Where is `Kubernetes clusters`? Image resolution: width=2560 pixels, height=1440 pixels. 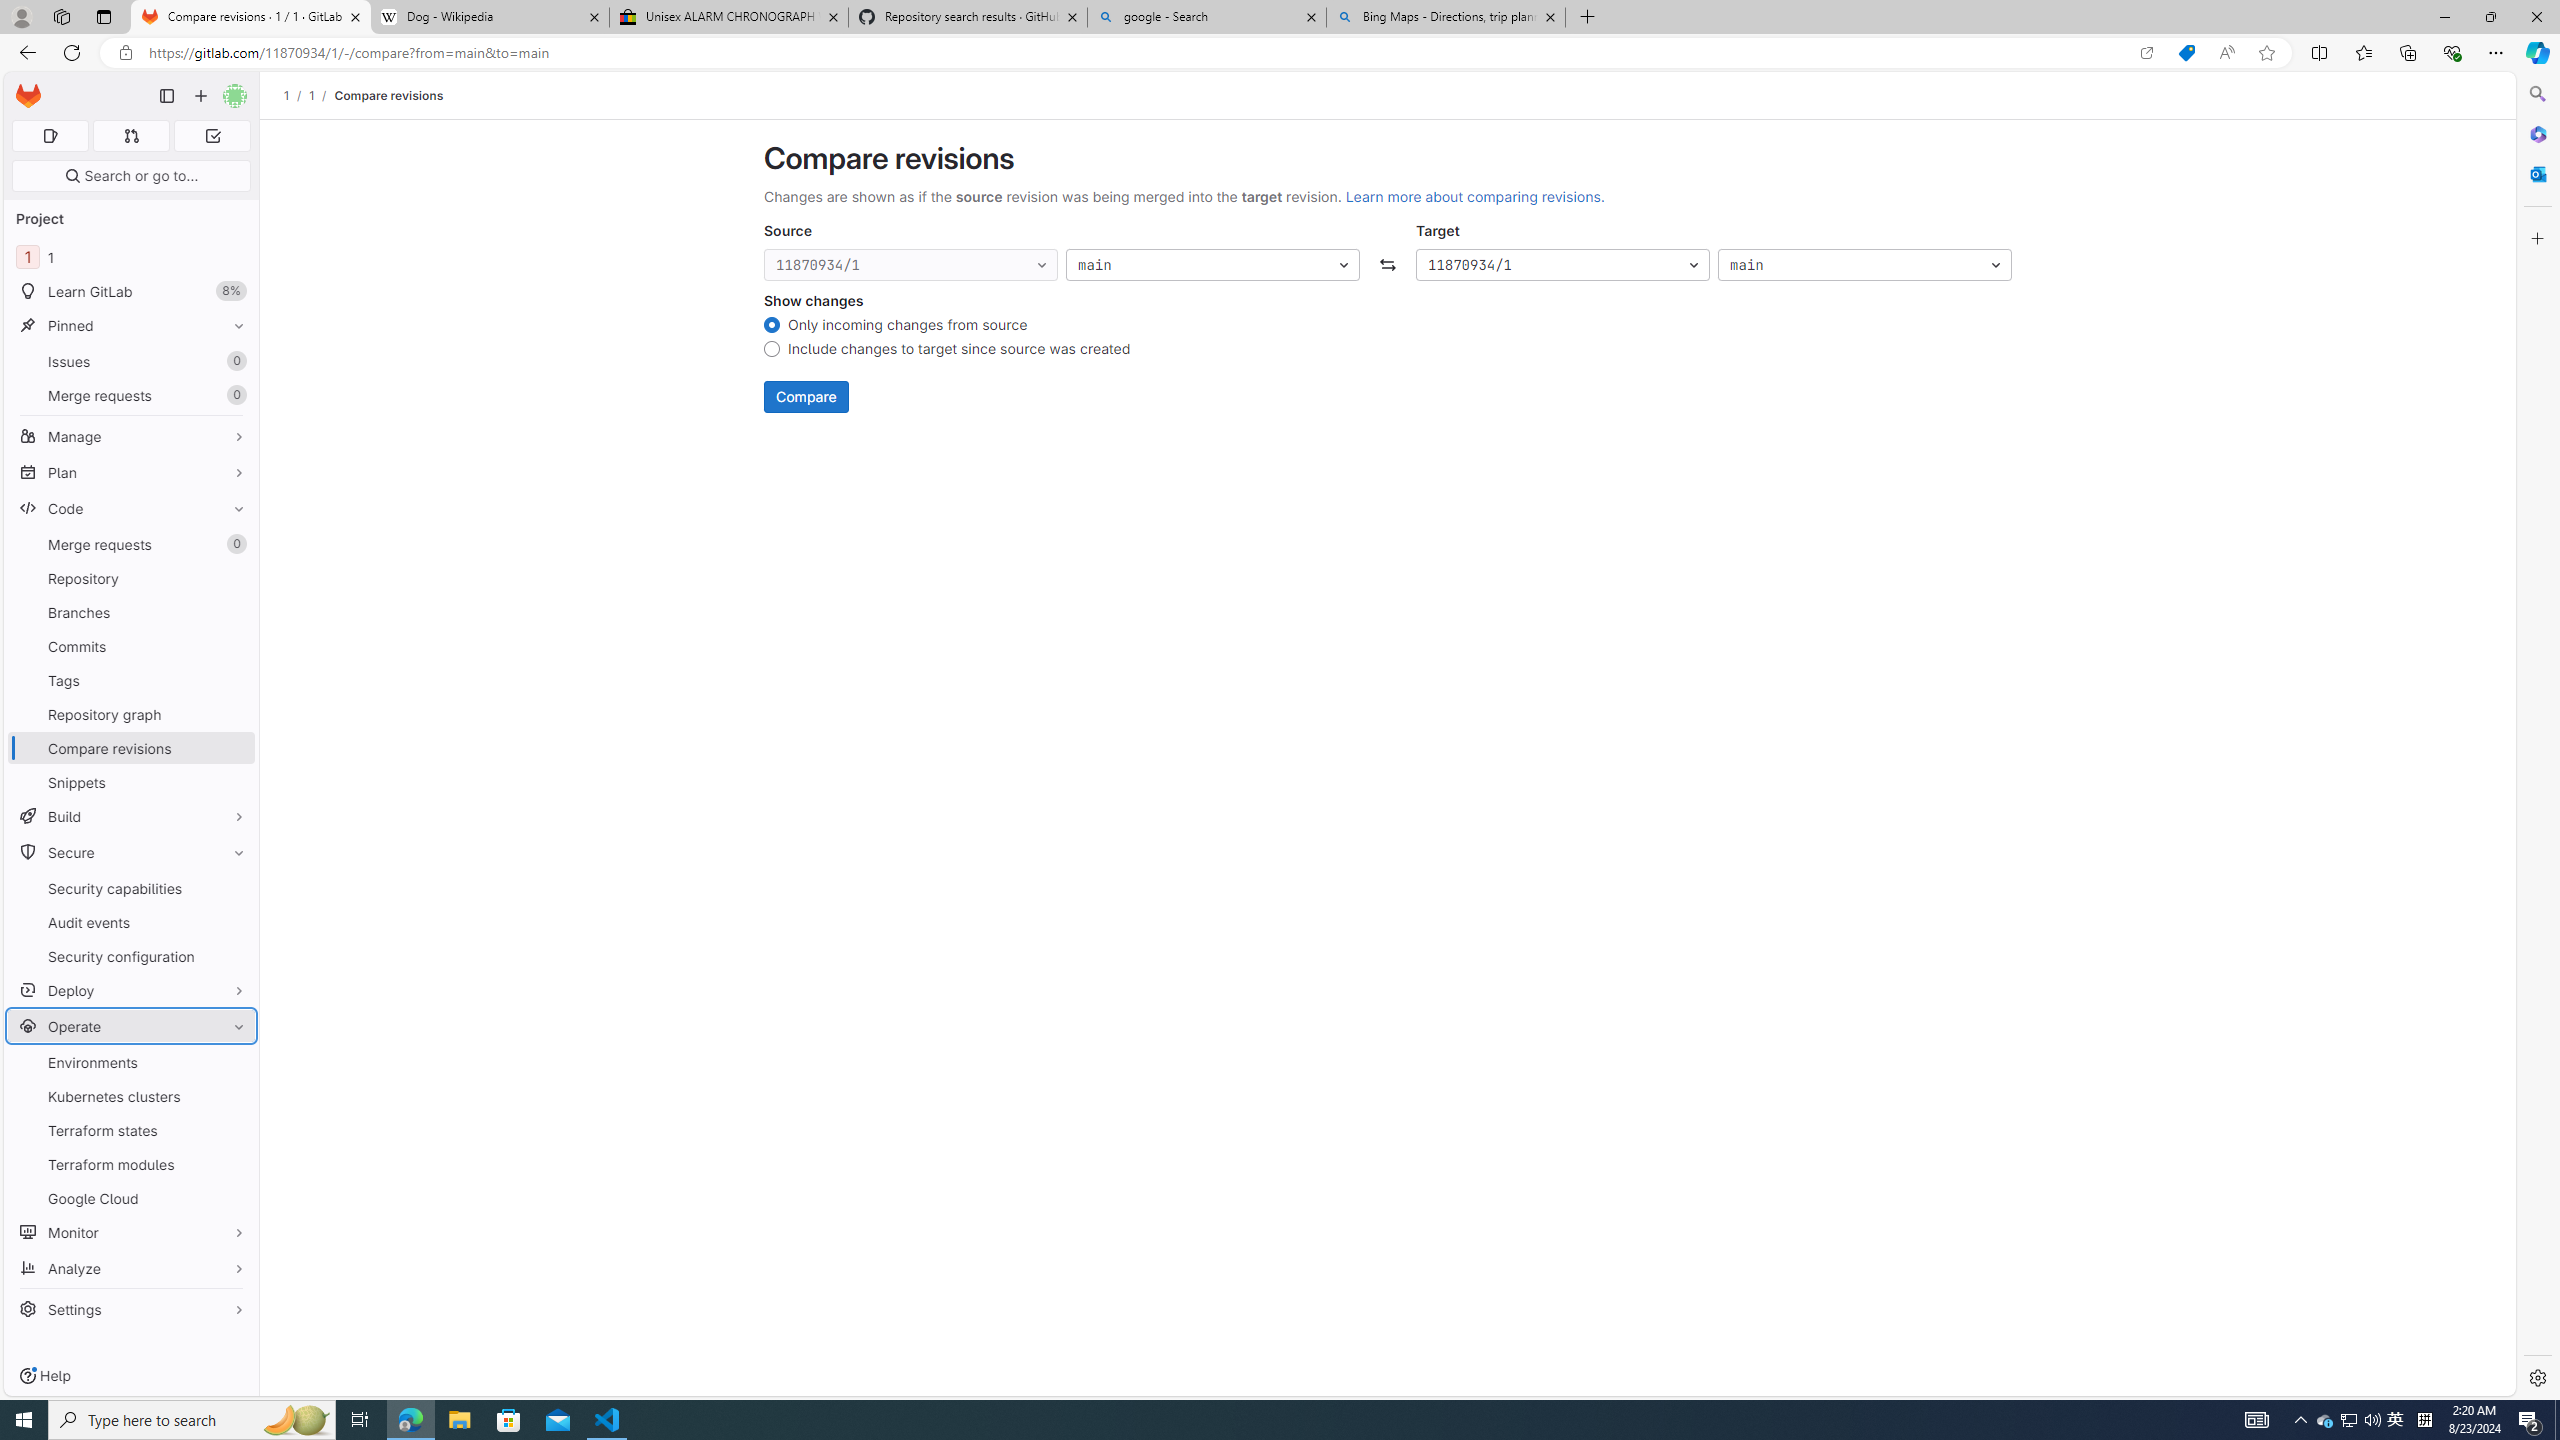 Kubernetes clusters is located at coordinates (132, 1096).